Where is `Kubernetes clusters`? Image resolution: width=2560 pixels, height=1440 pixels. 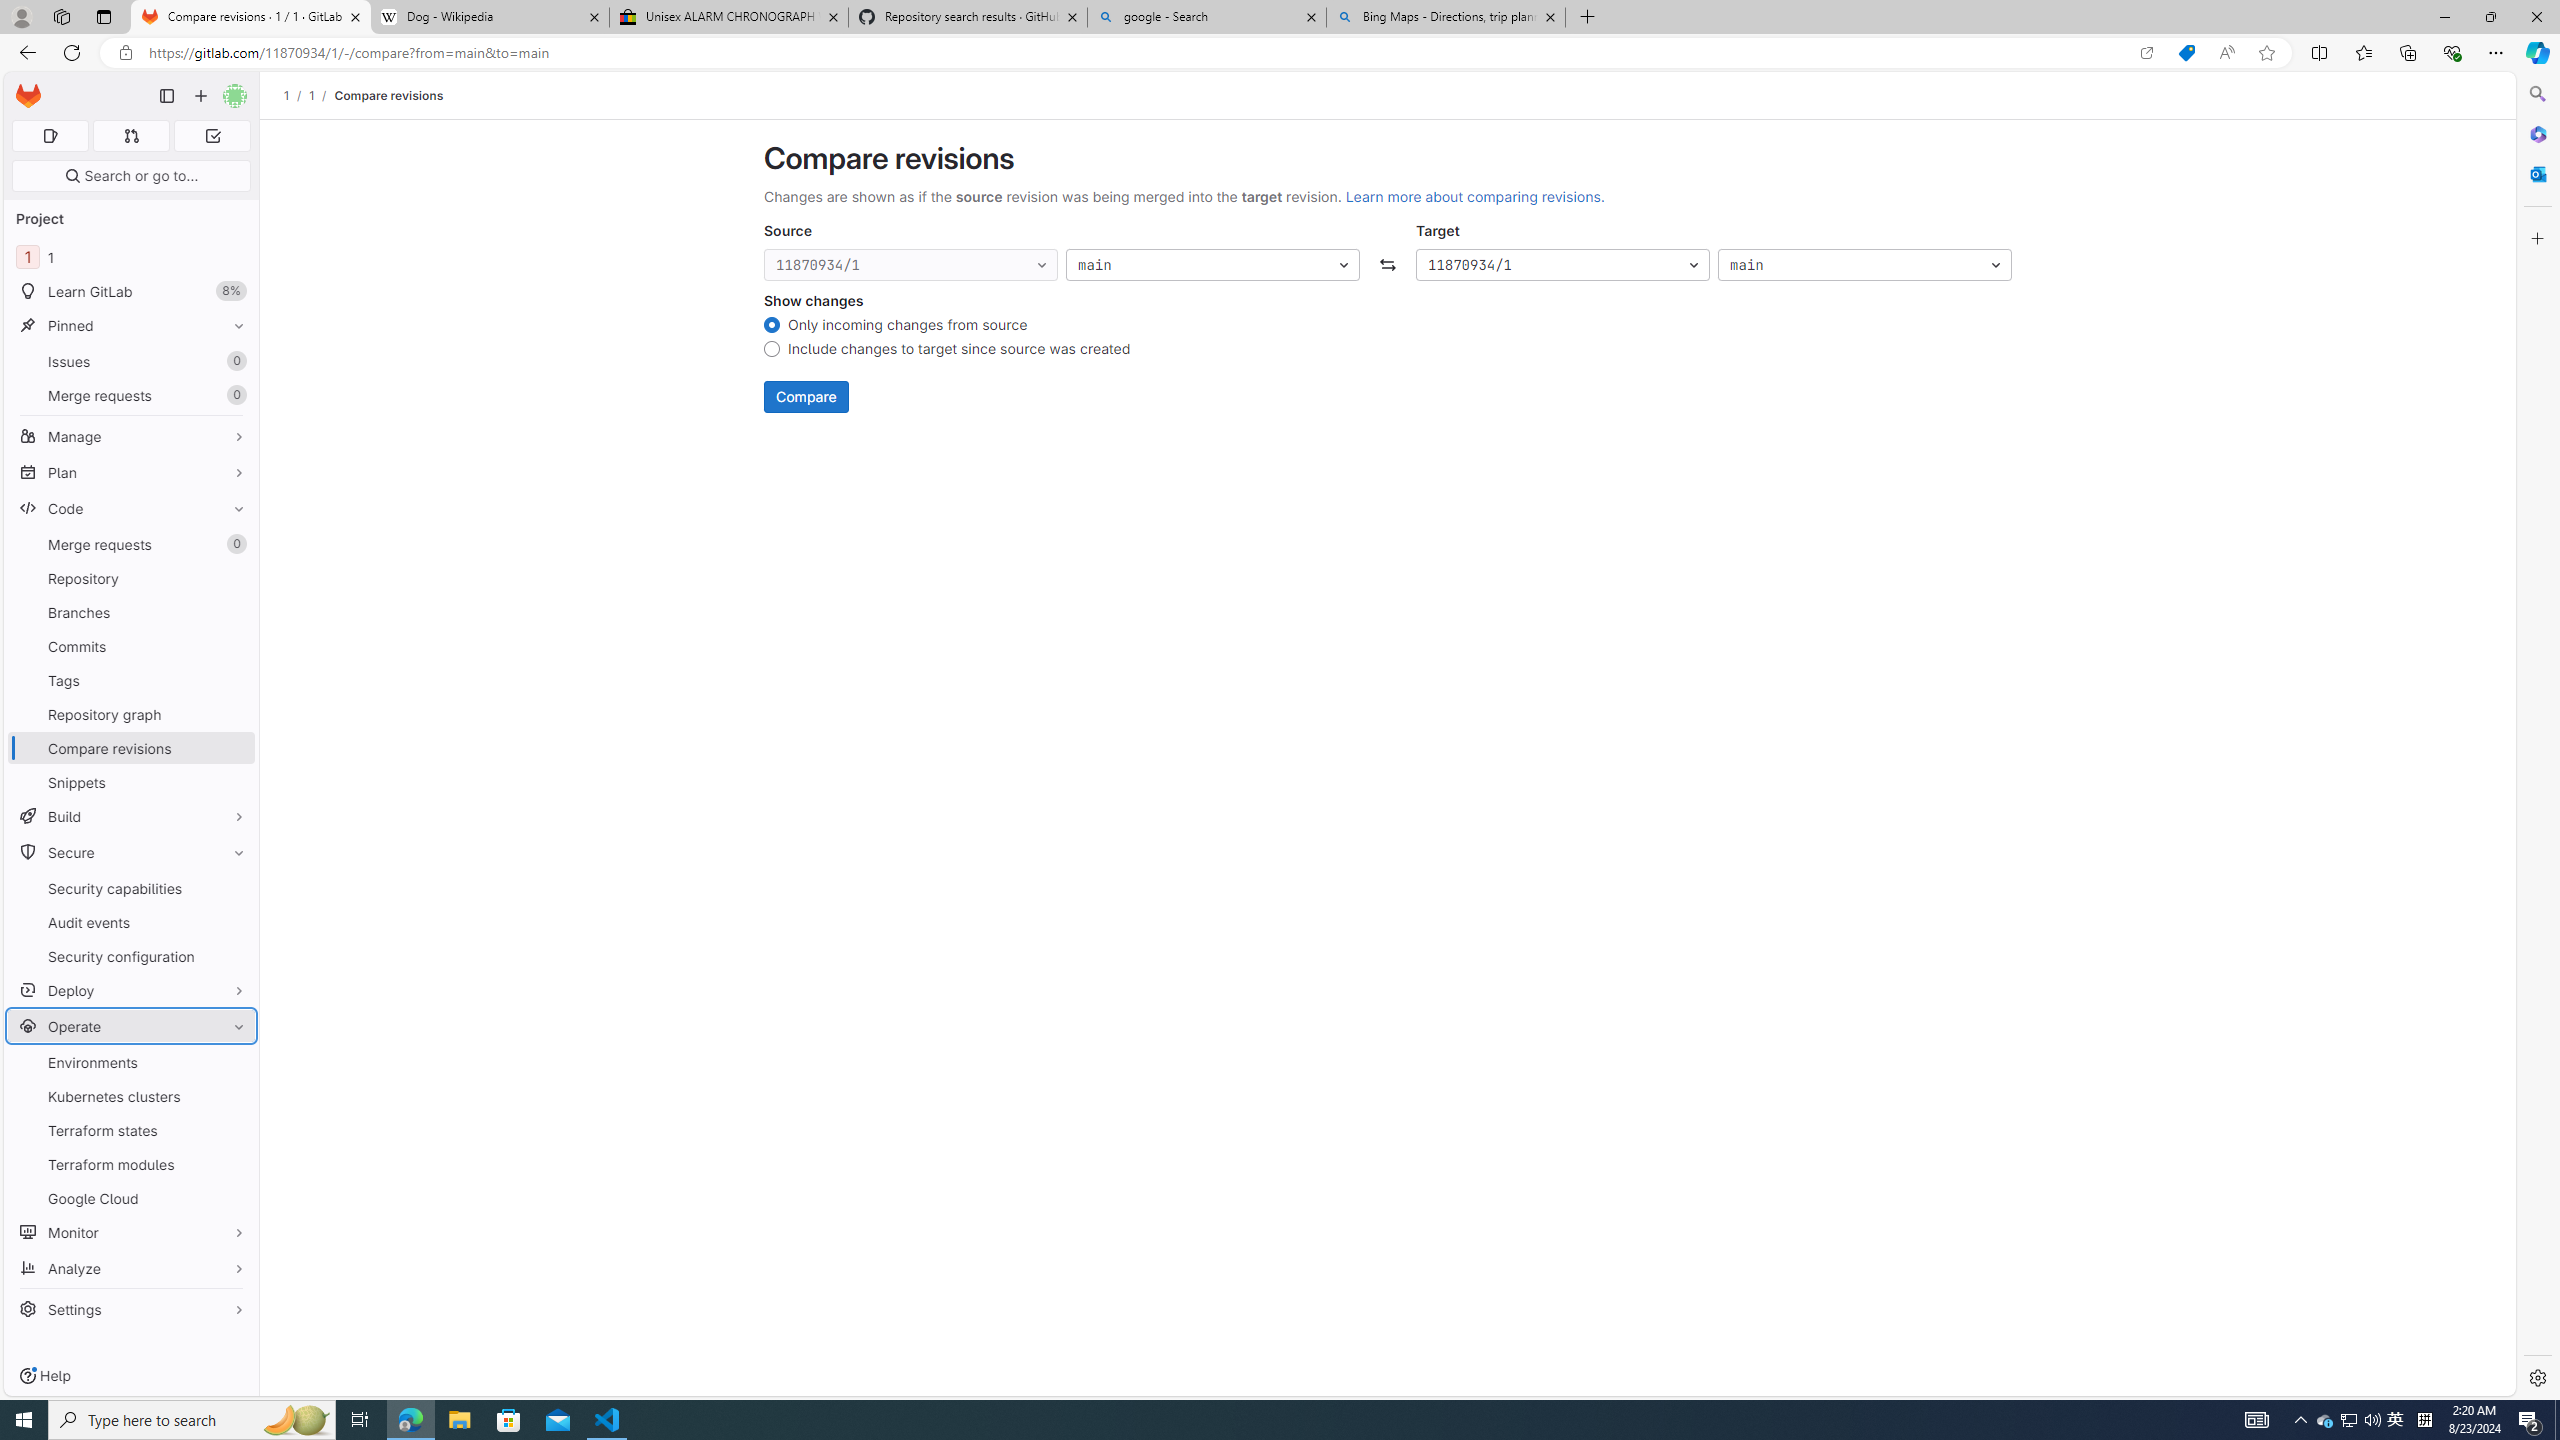 Kubernetes clusters is located at coordinates (132, 1096).